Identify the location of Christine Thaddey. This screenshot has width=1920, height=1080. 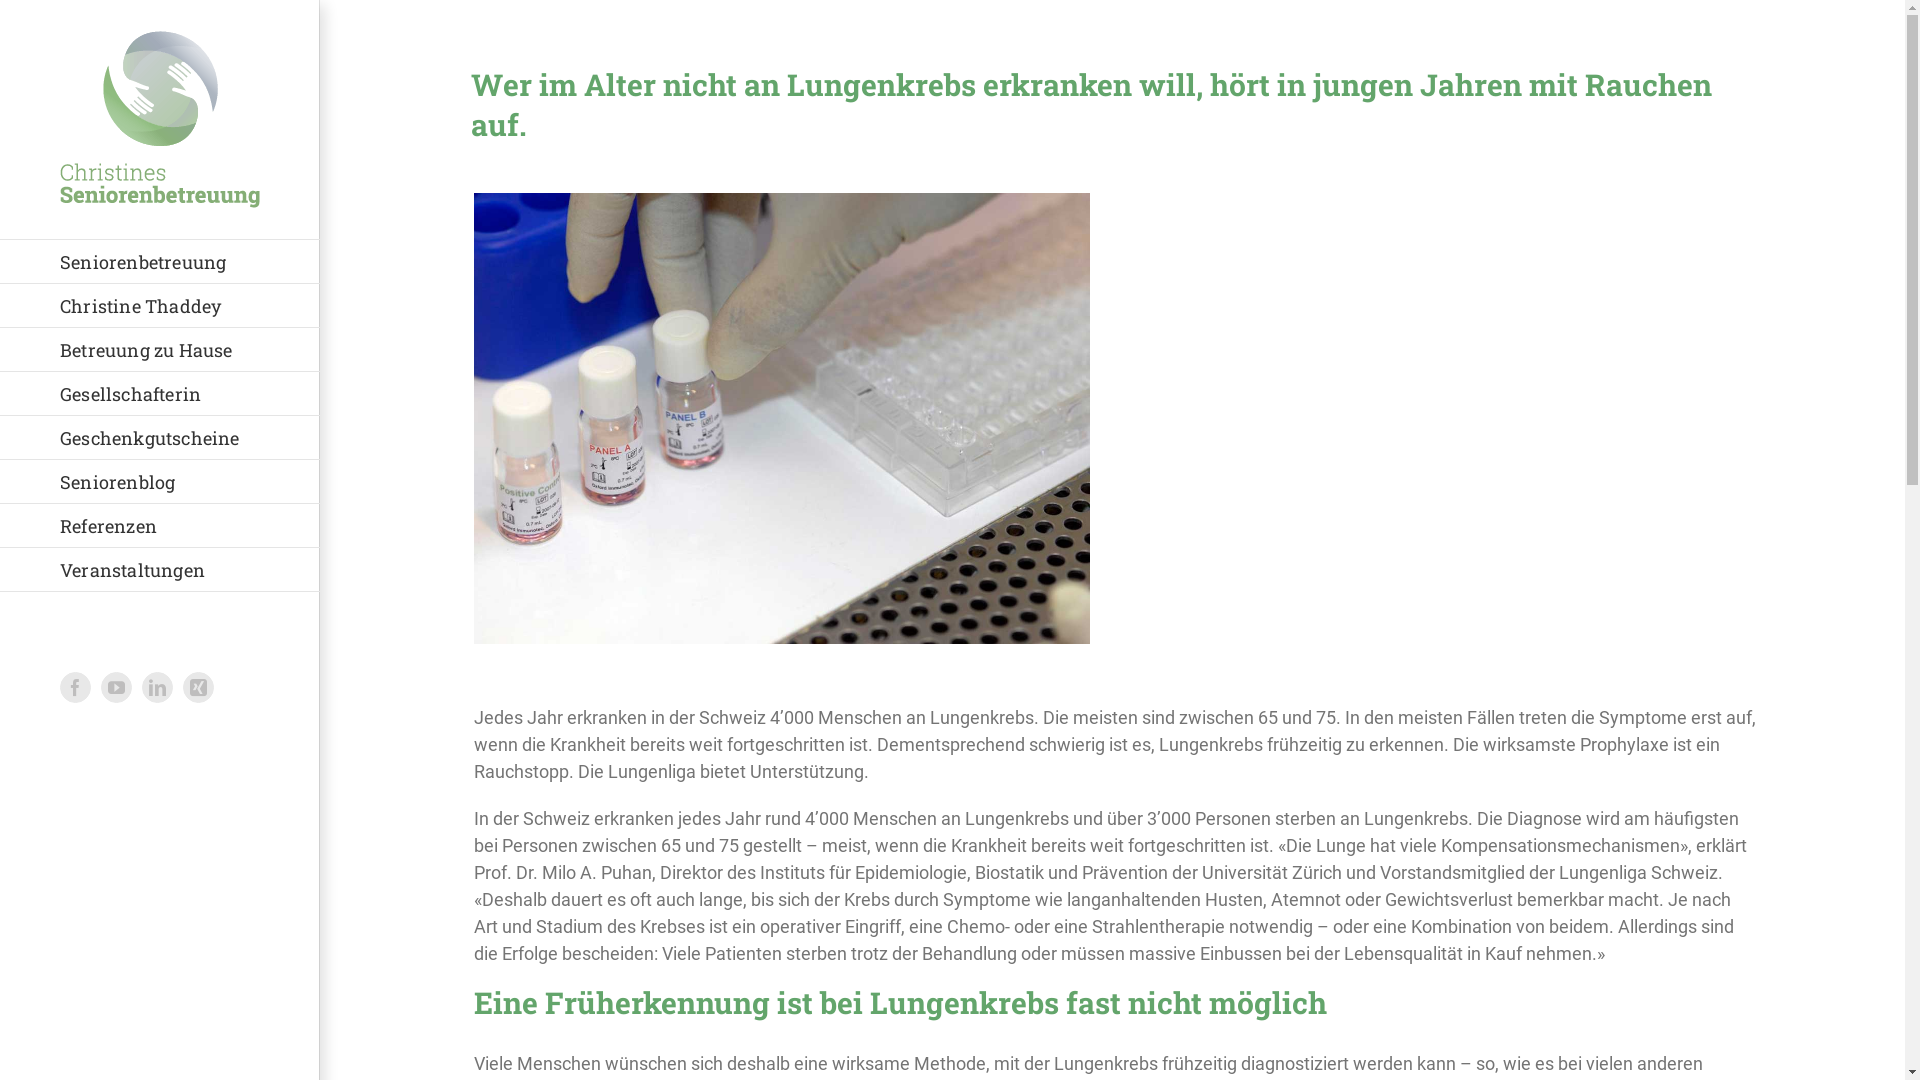
(160, 306).